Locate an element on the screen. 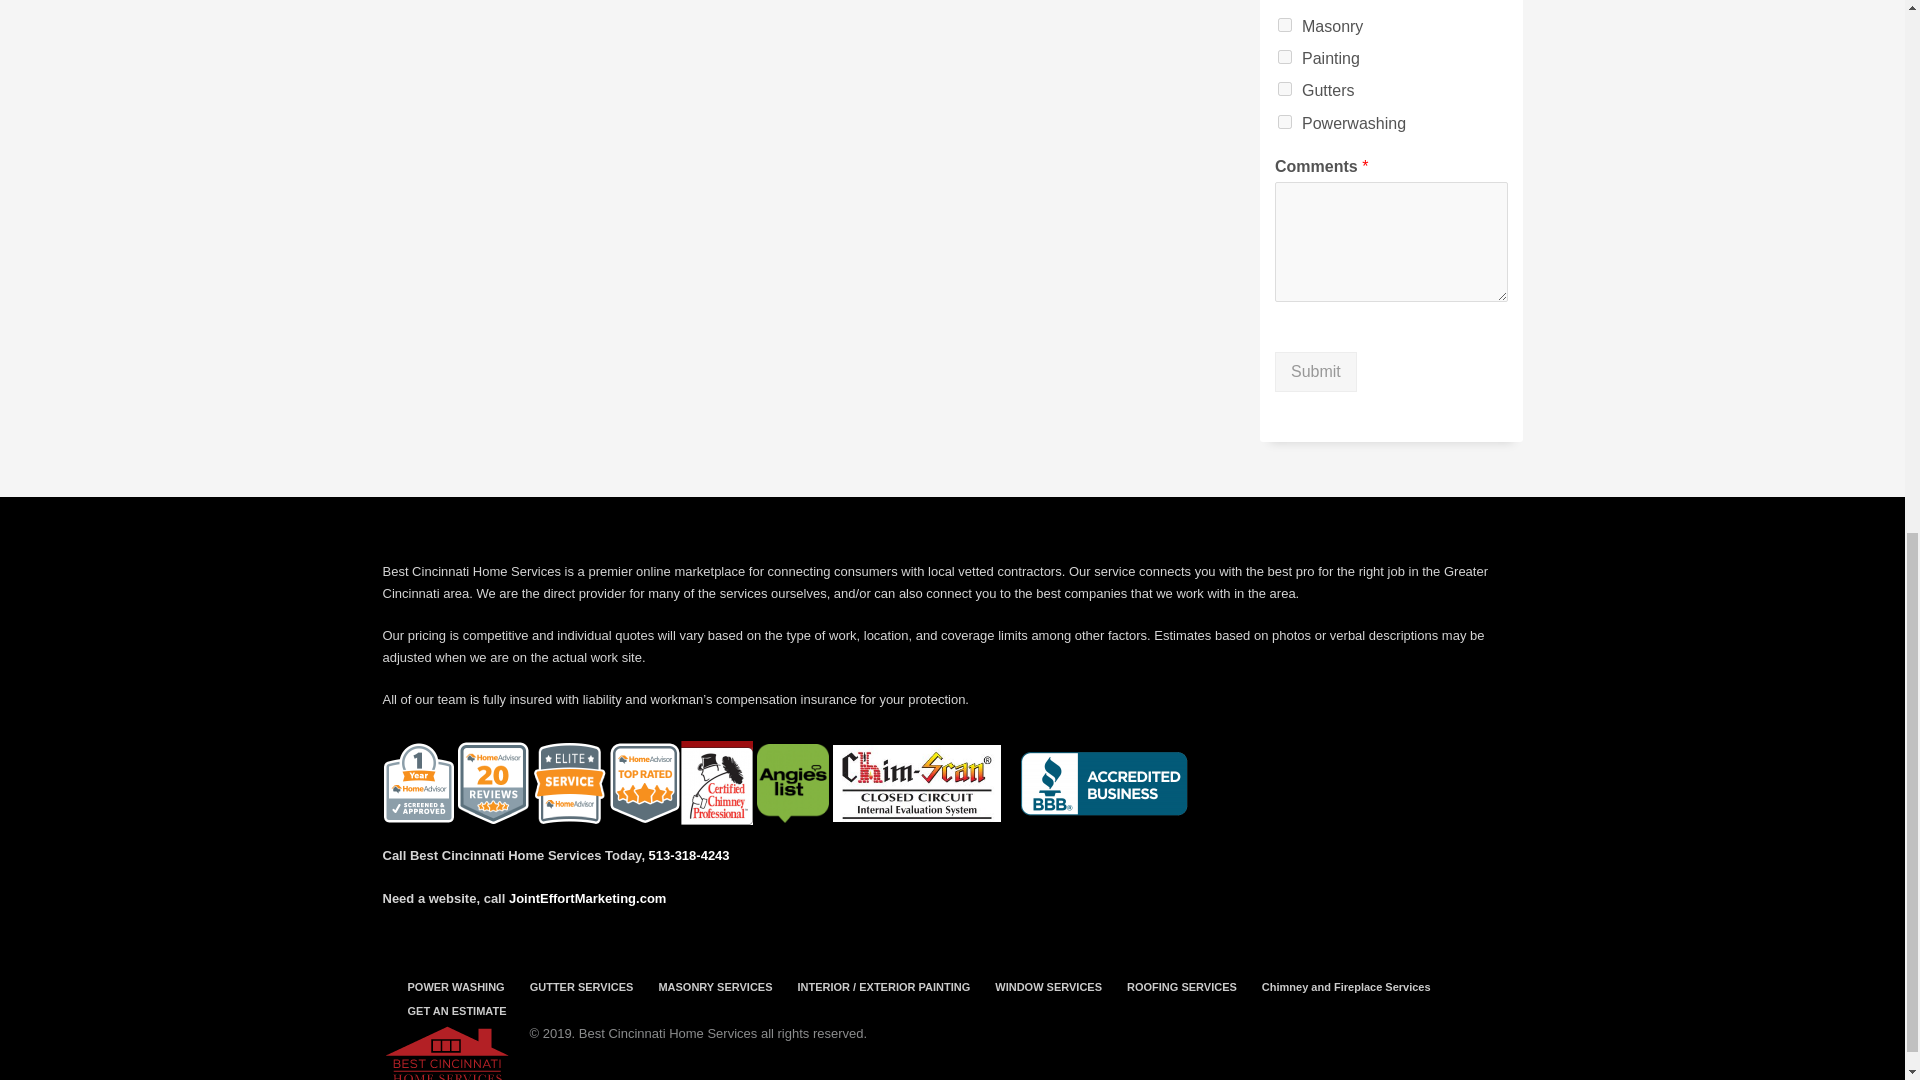 This screenshot has height=1080, width=1920. Painting is located at coordinates (1285, 56).